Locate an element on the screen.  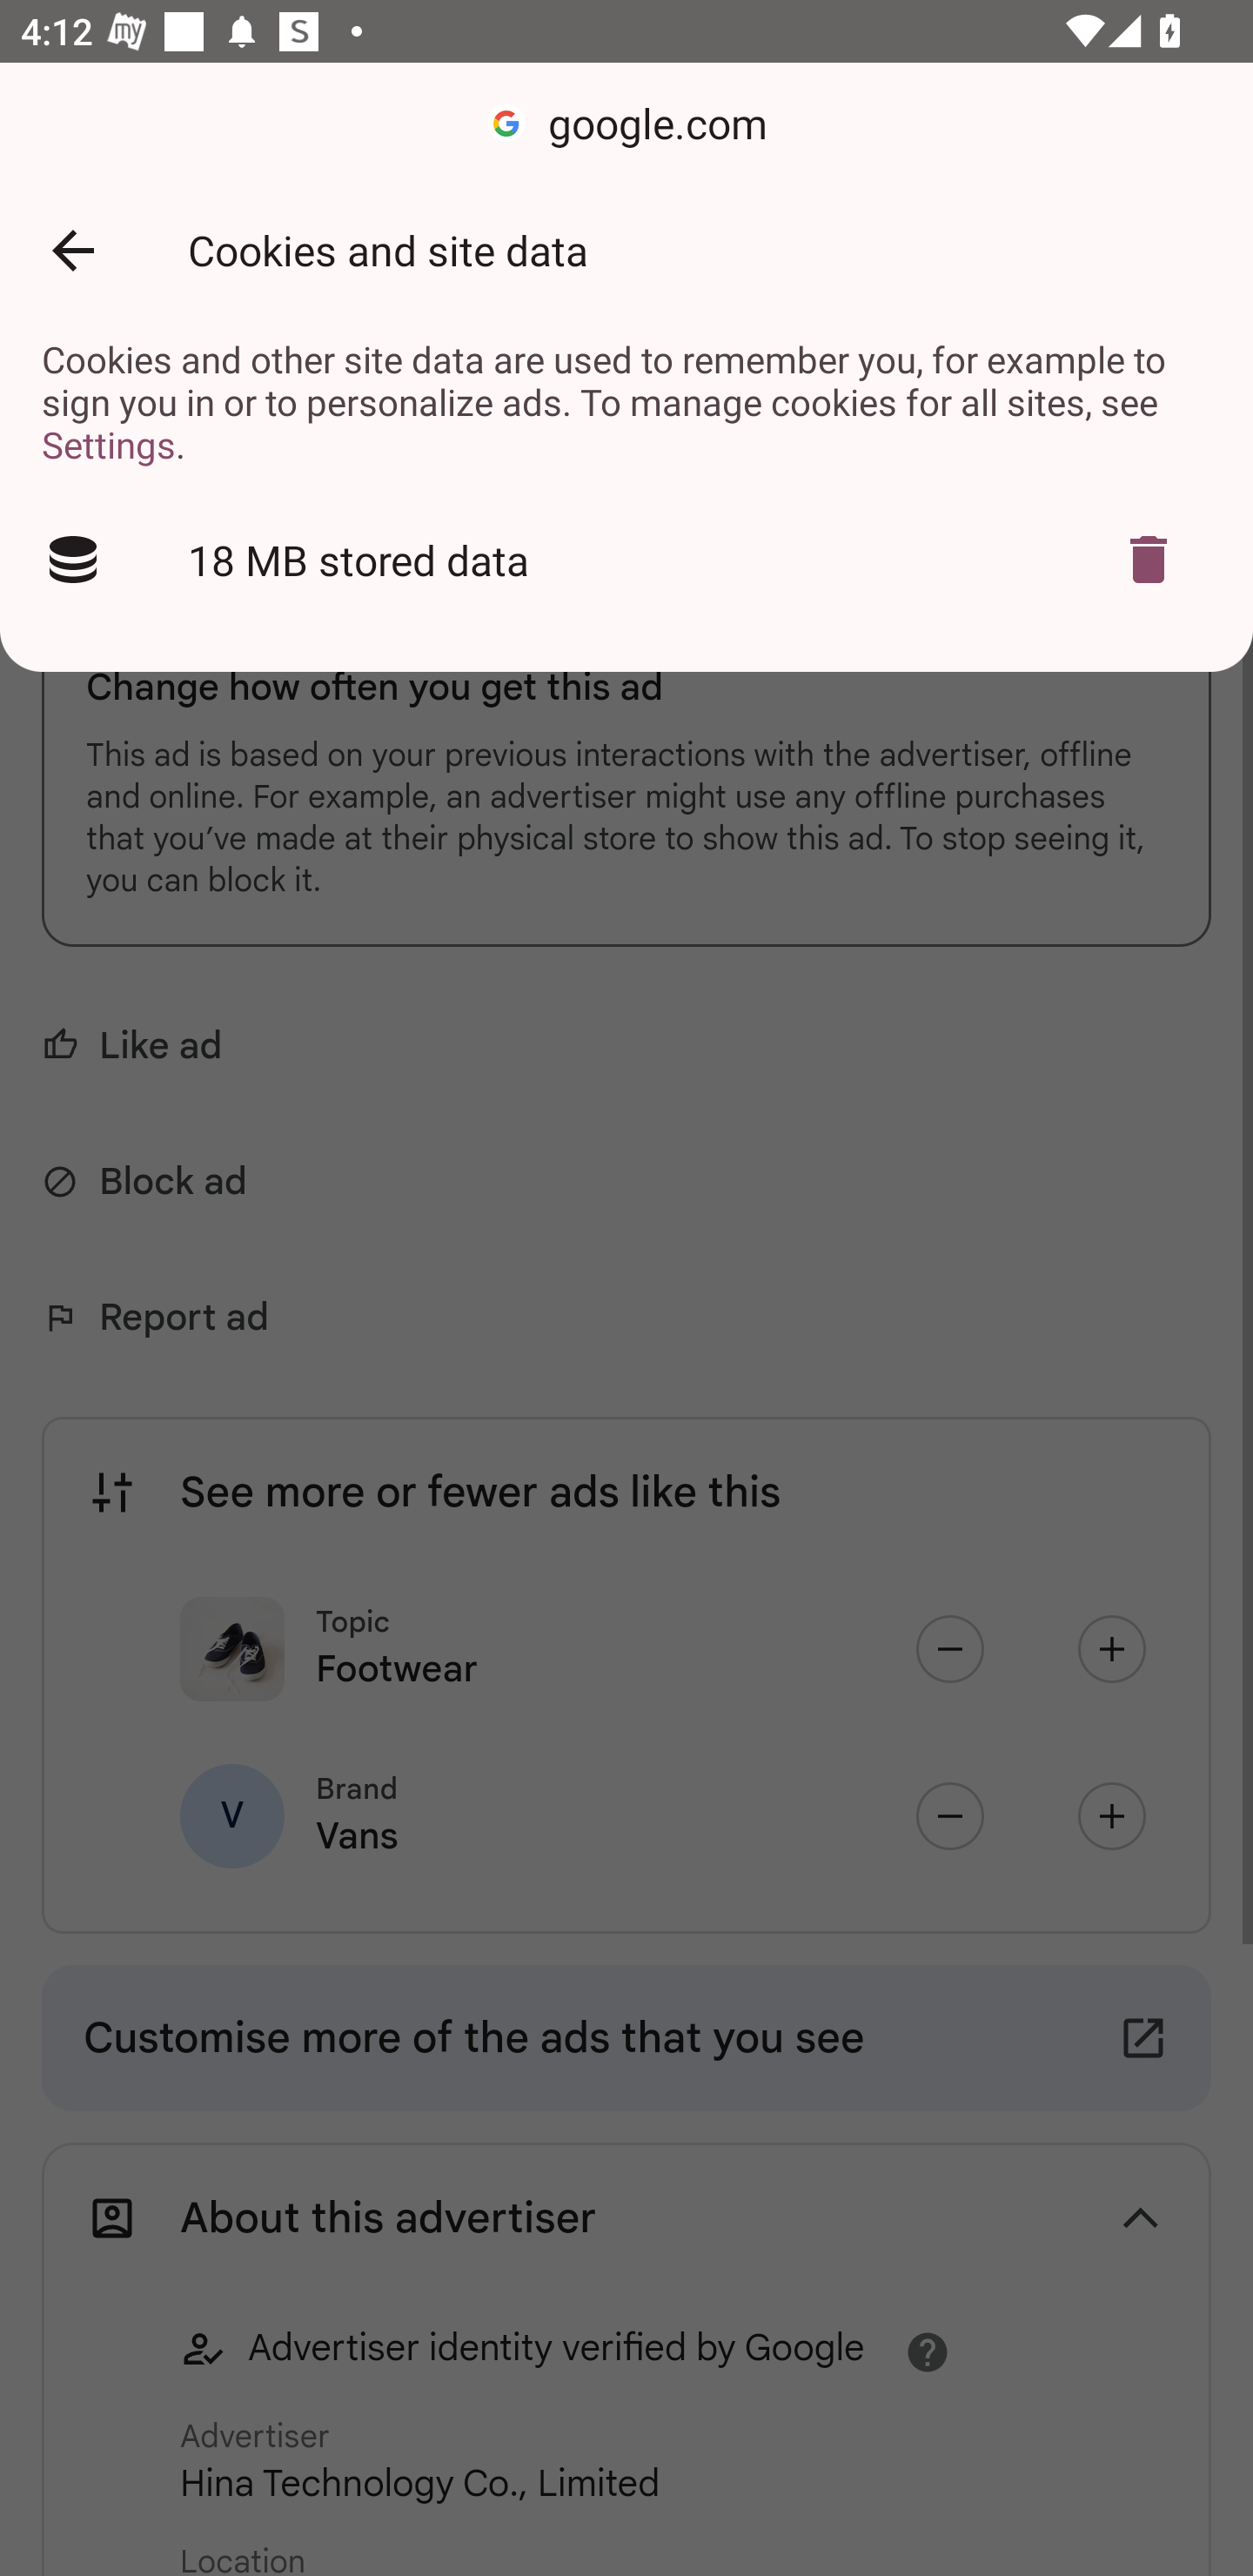
Back is located at coordinates (72, 251).